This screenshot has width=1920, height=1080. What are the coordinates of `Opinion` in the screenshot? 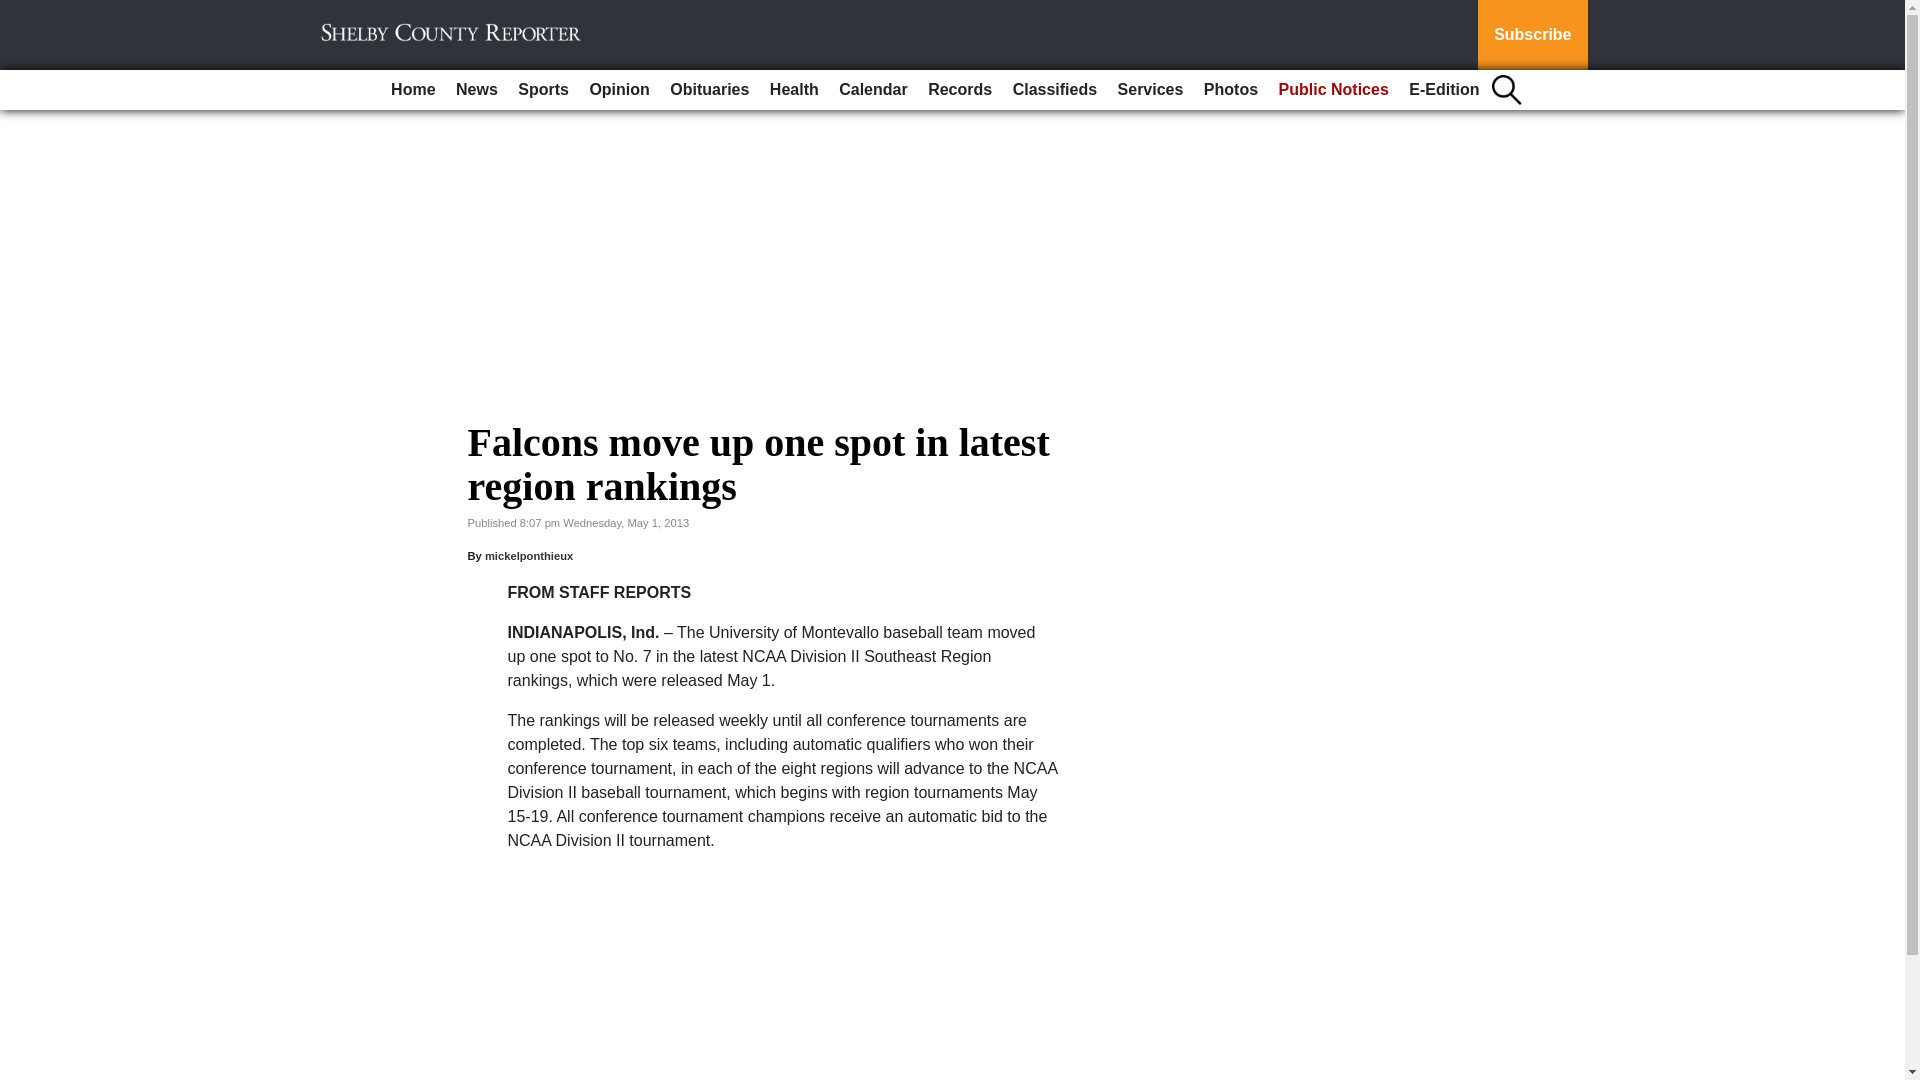 It's located at (618, 90).